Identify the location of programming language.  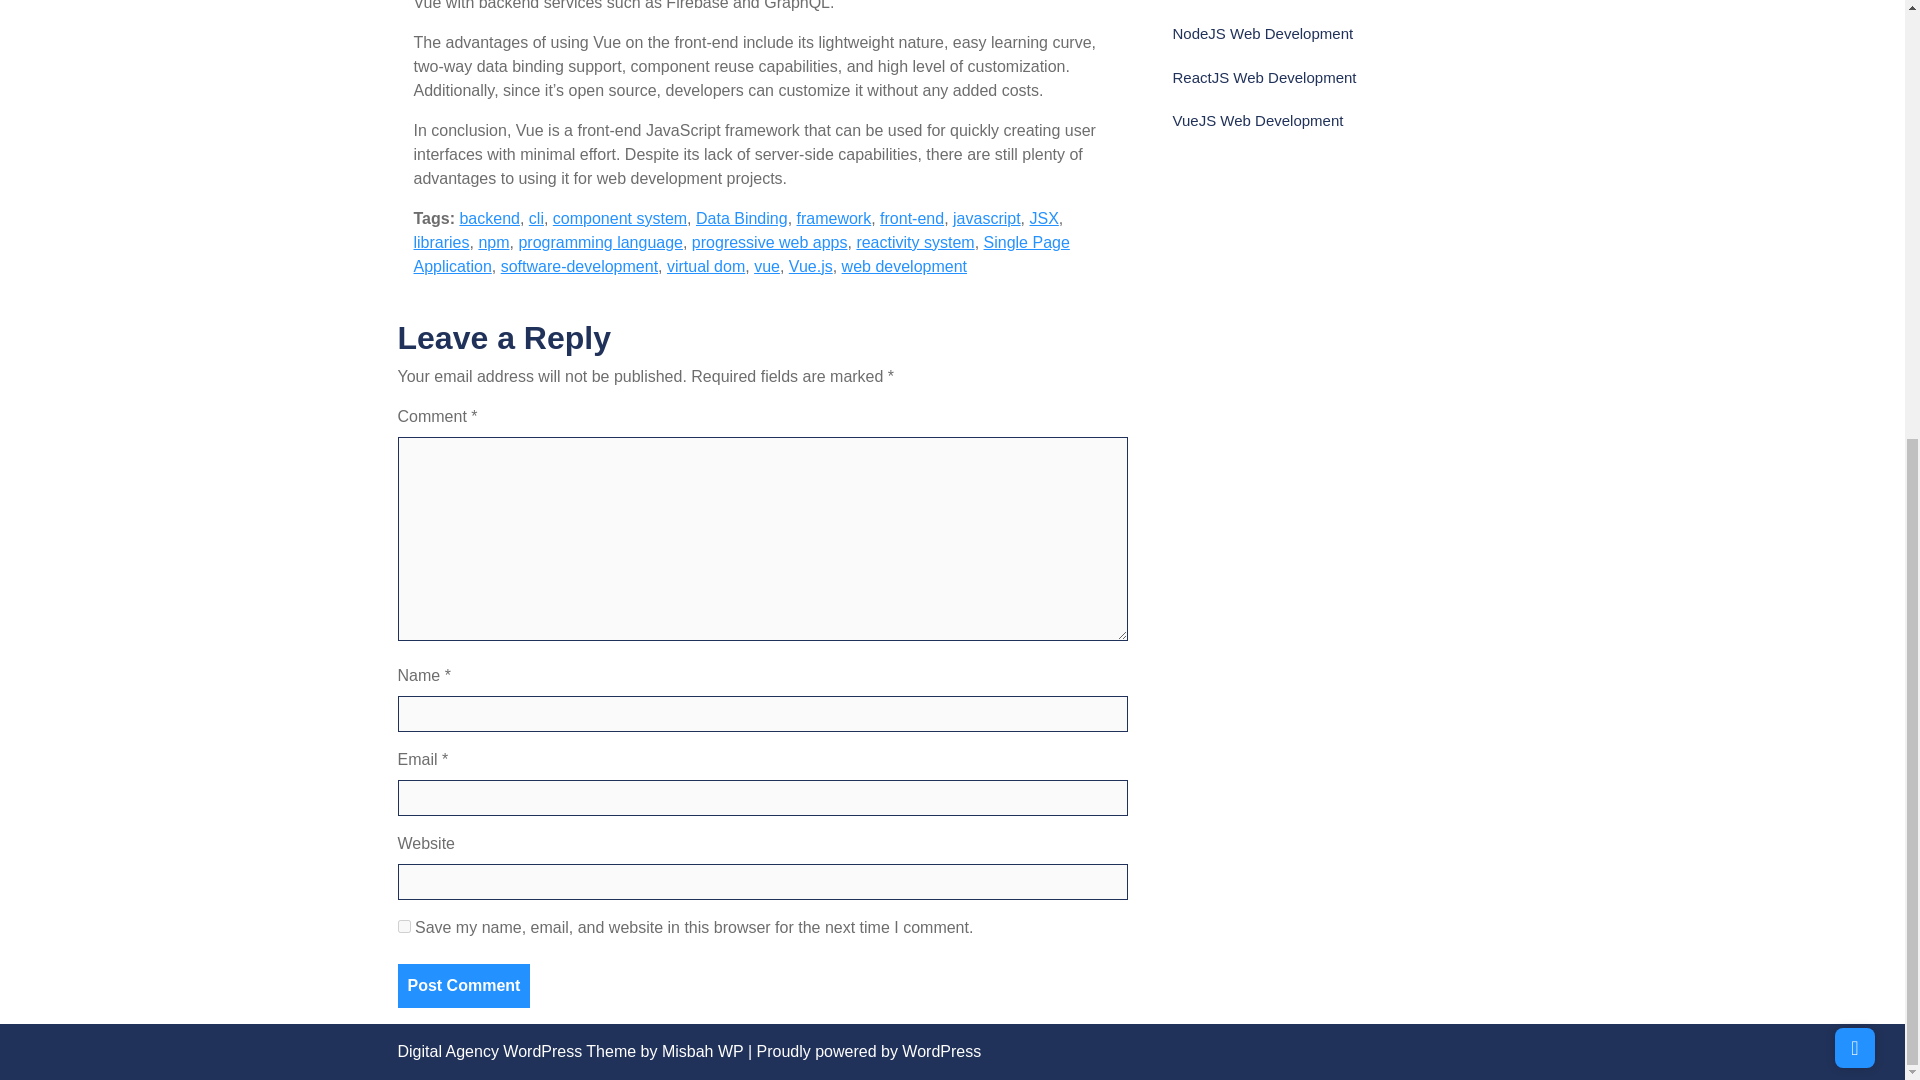
(600, 242).